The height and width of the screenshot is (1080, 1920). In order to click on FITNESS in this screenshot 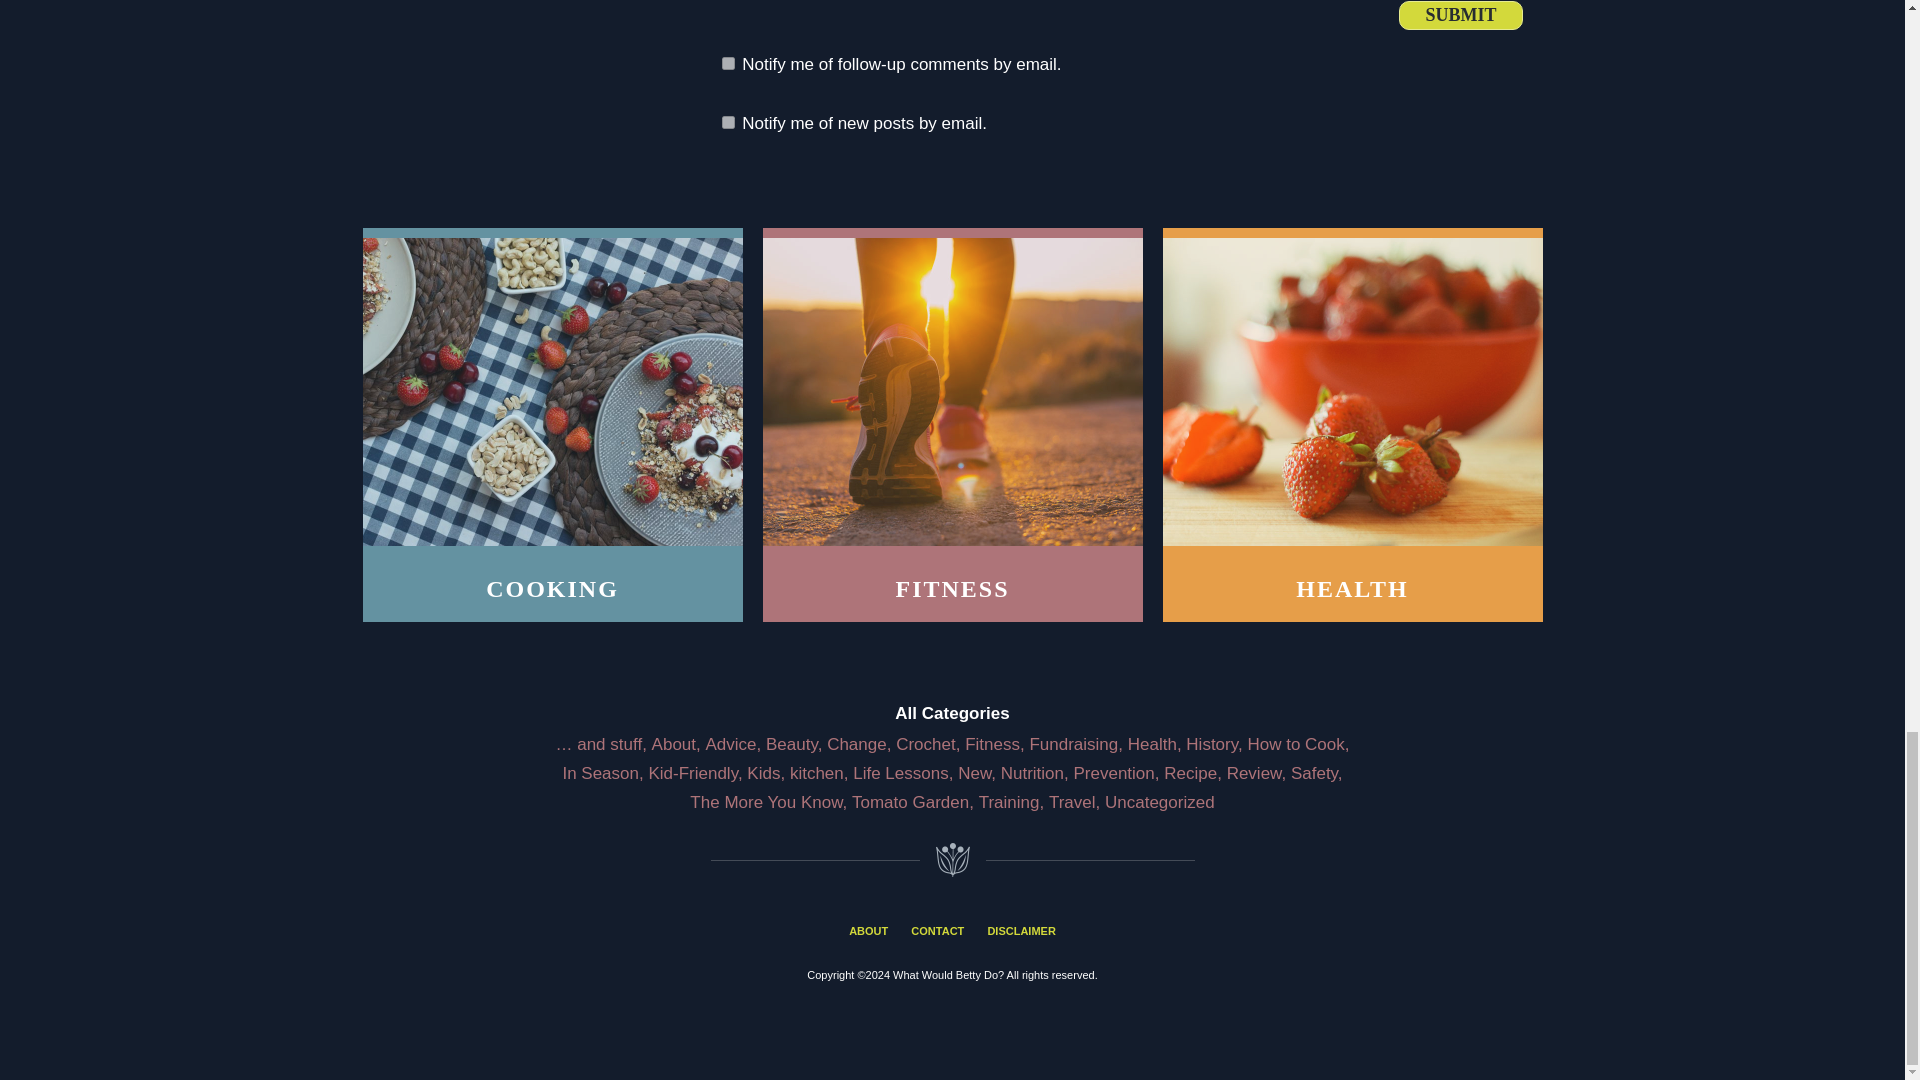, I will do `click(952, 424)`.